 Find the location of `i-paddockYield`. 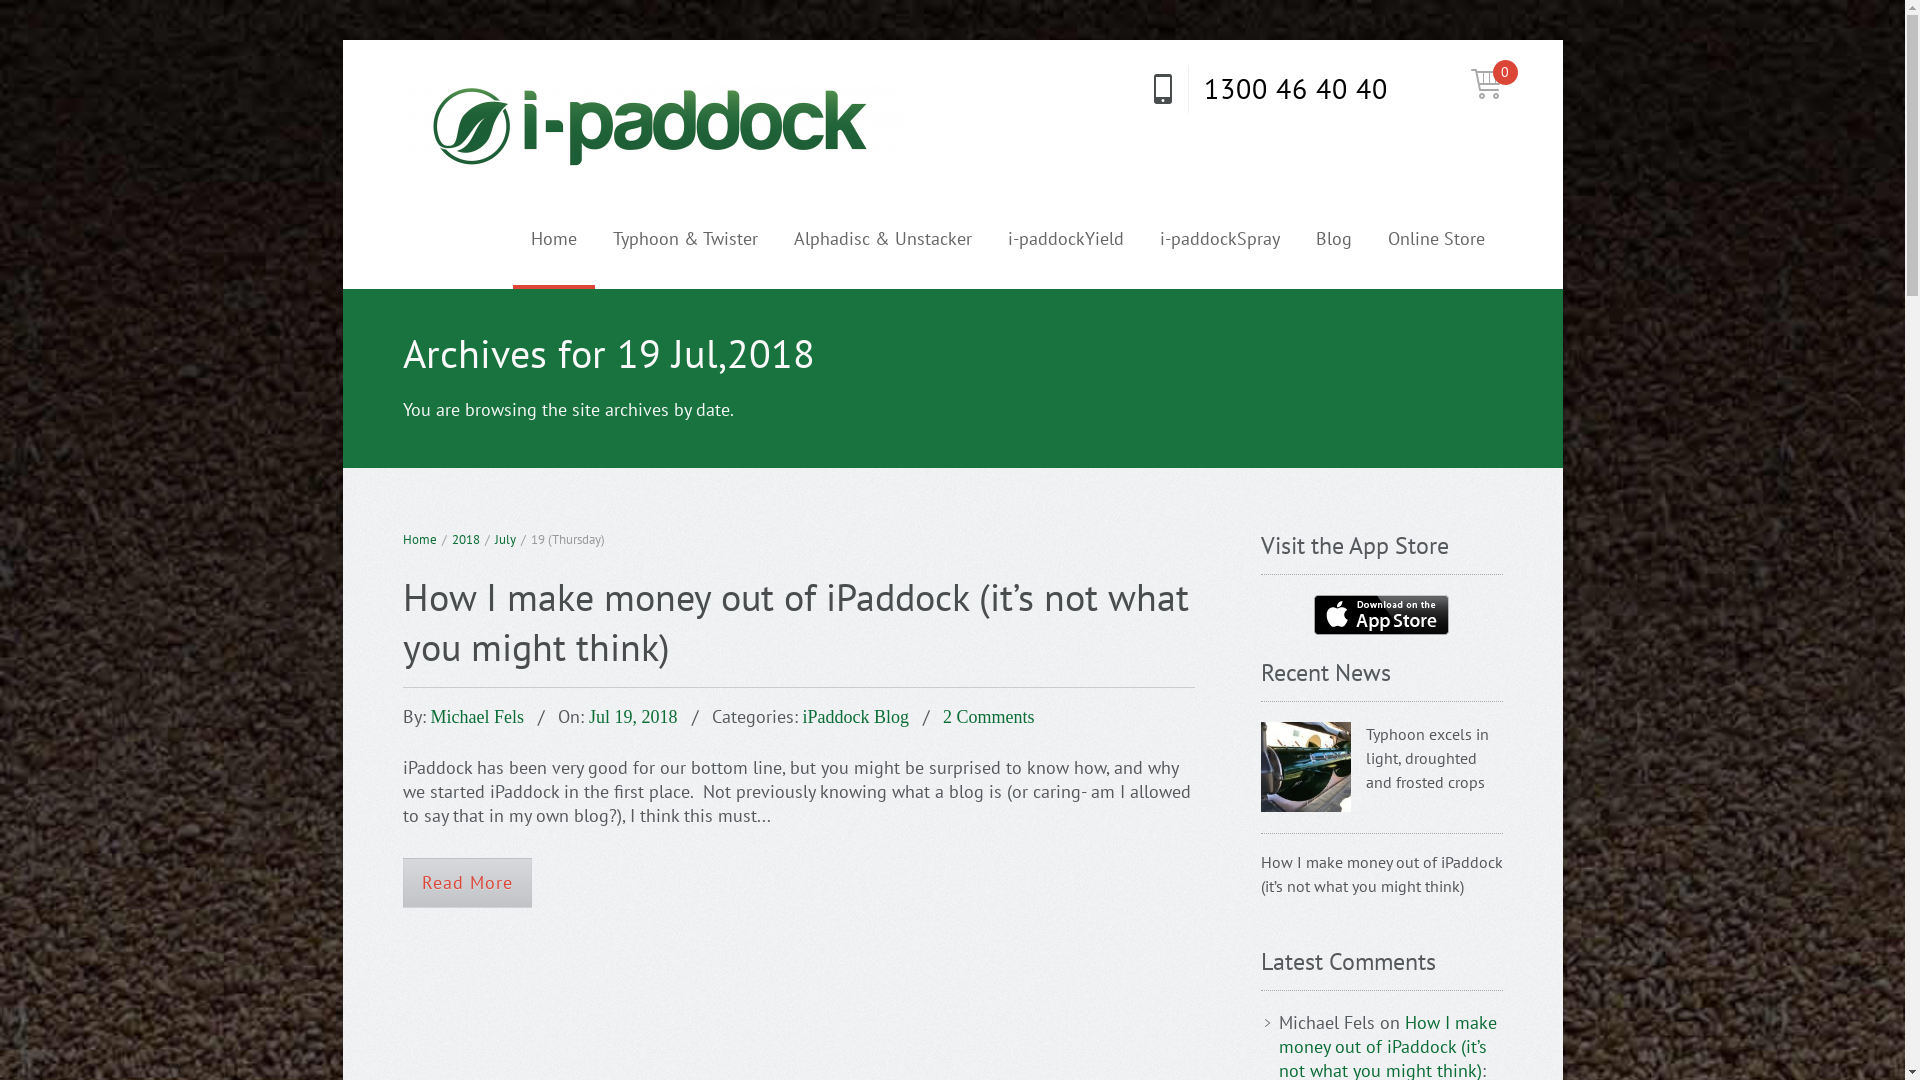

i-paddockYield is located at coordinates (1066, 239).